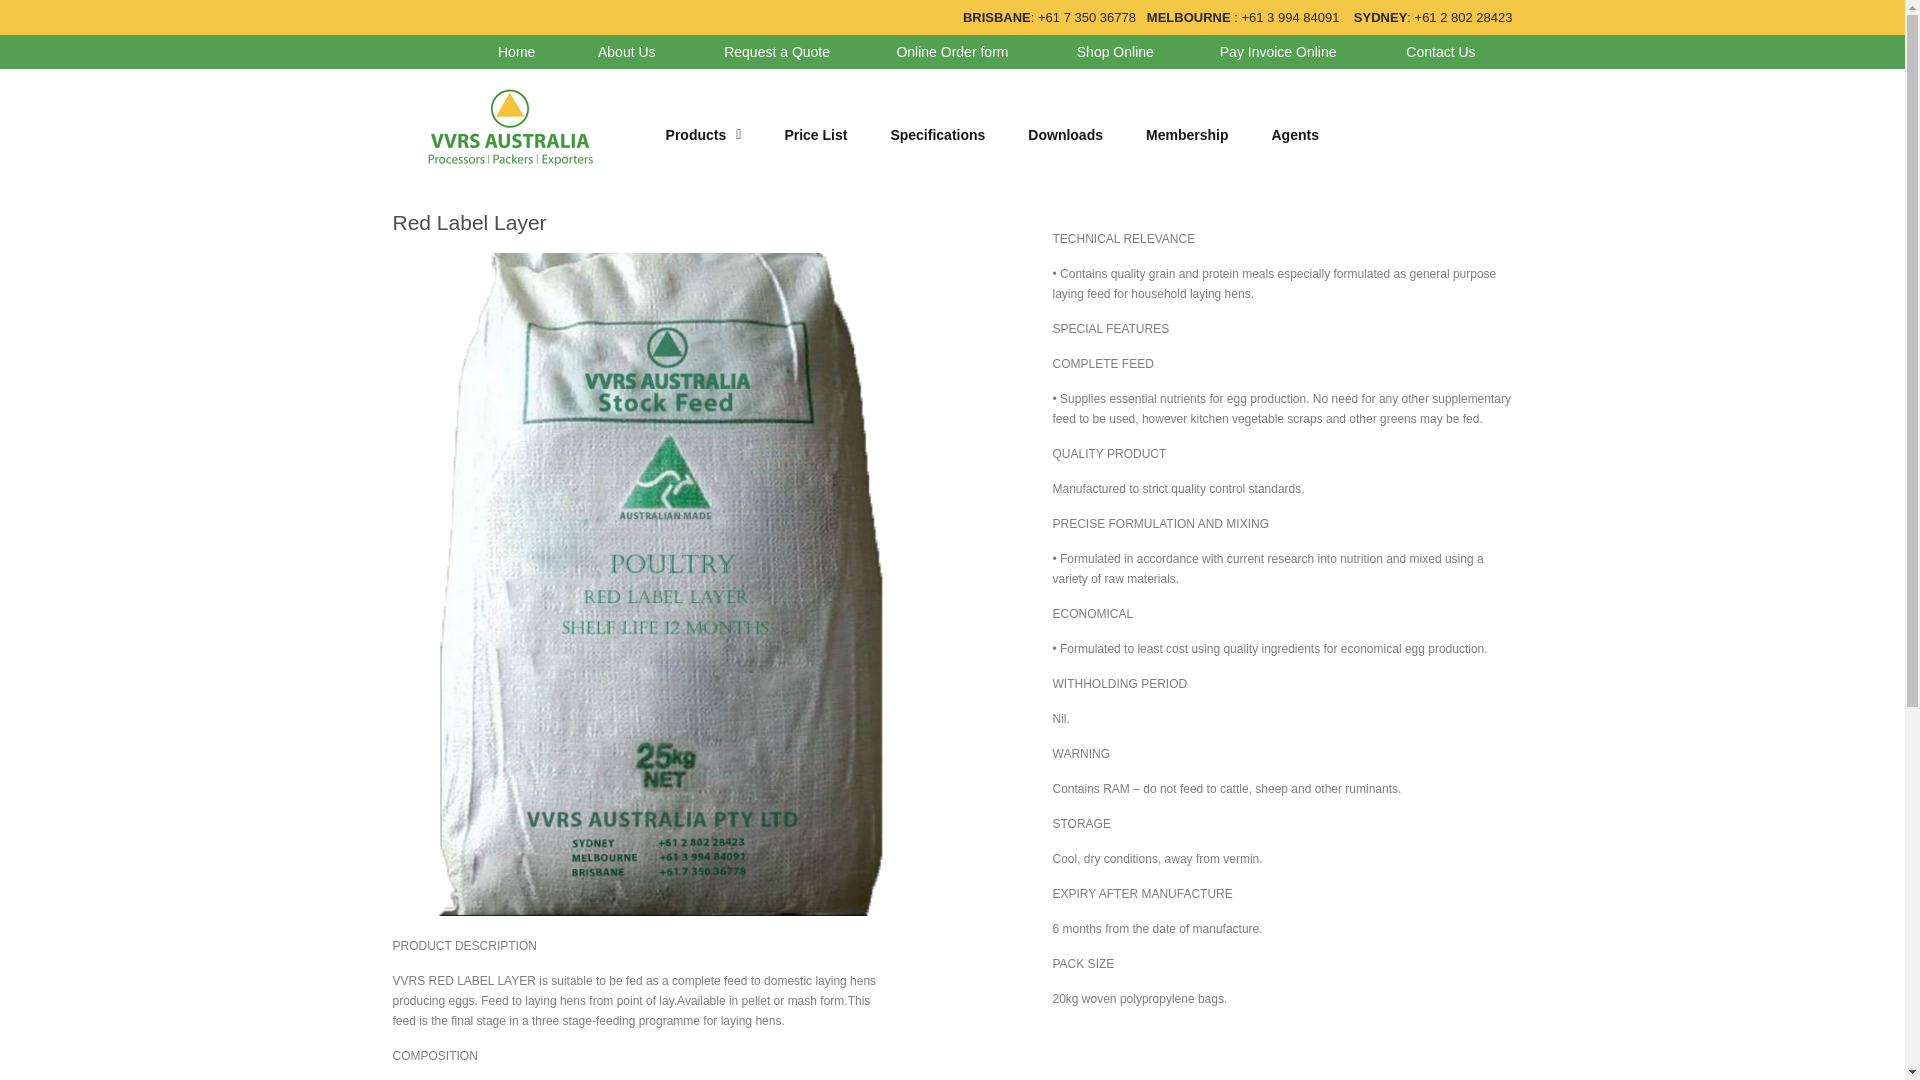 The width and height of the screenshot is (1920, 1080). What do you see at coordinates (703, 134) in the screenshot?
I see `Products` at bounding box center [703, 134].